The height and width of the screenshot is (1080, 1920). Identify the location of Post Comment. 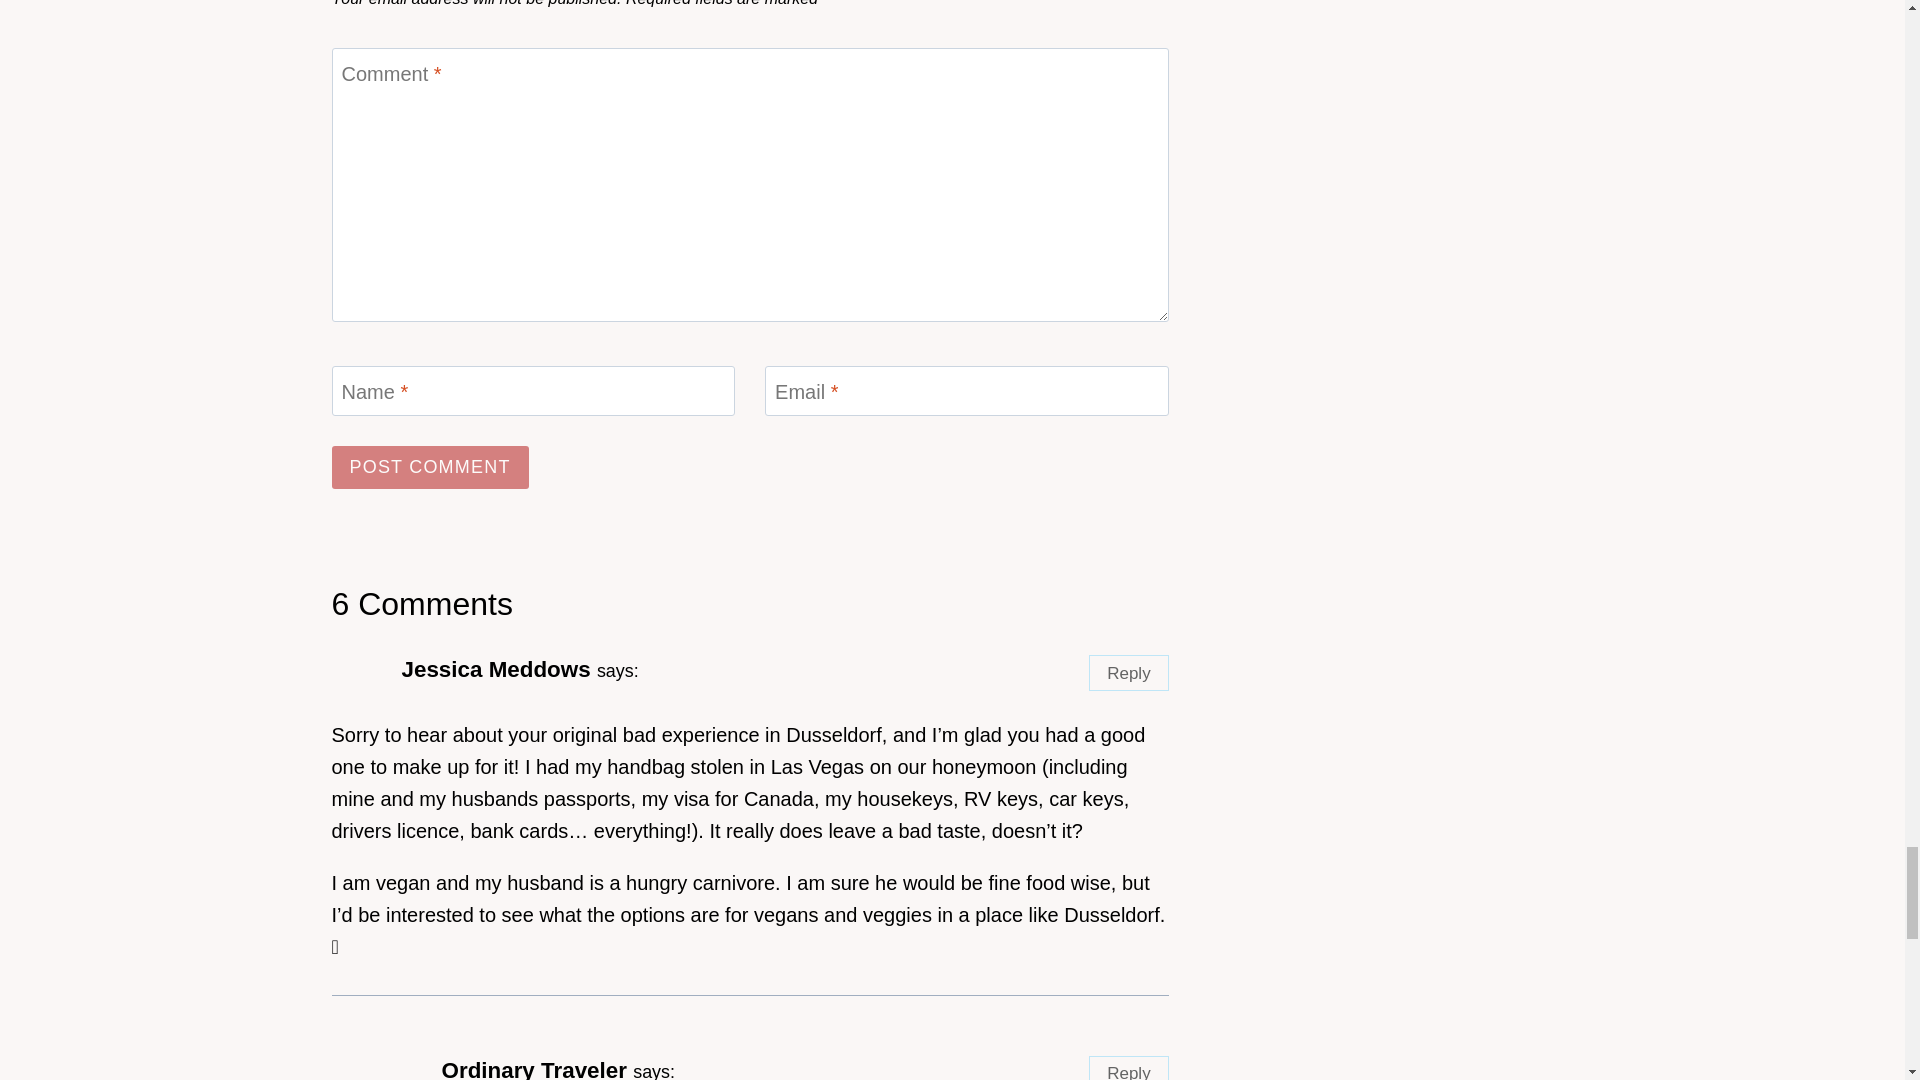
(430, 468).